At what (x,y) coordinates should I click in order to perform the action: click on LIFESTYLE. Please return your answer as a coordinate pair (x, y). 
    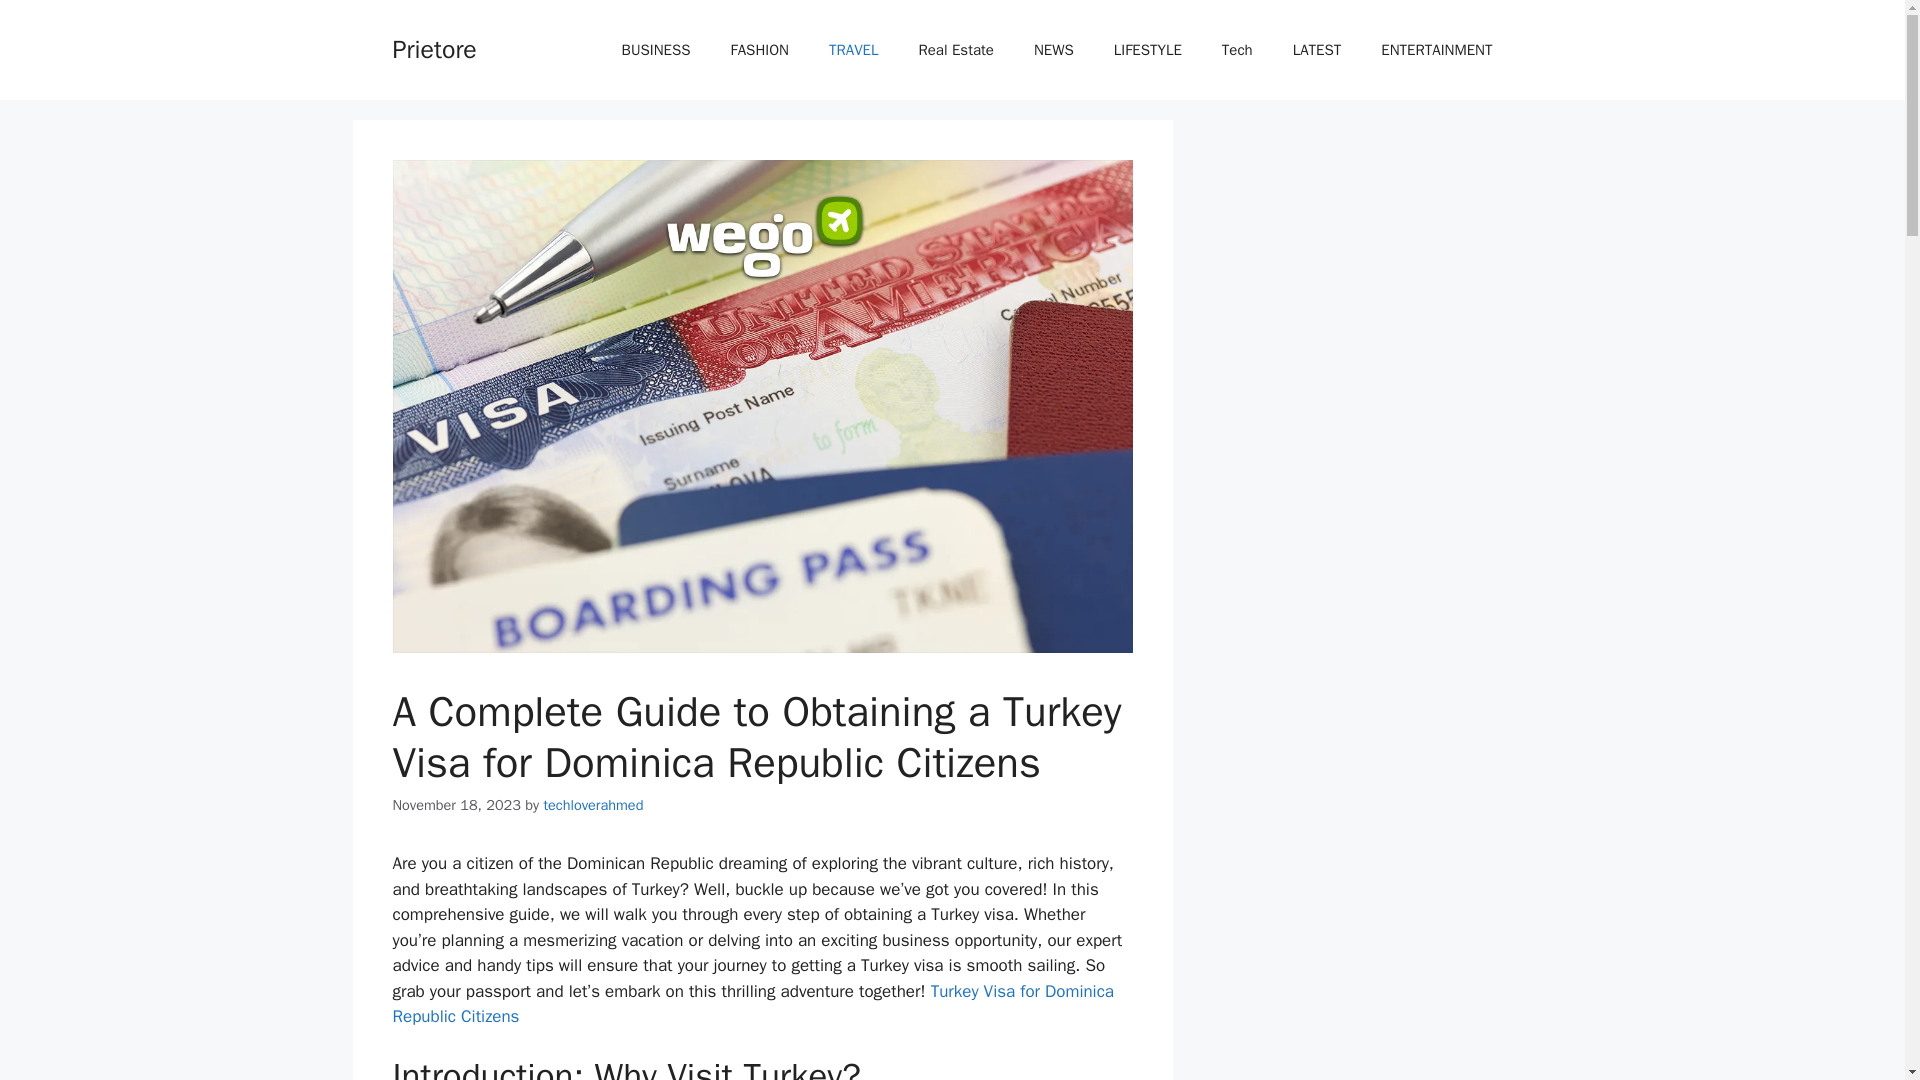
    Looking at the image, I should click on (1148, 50).